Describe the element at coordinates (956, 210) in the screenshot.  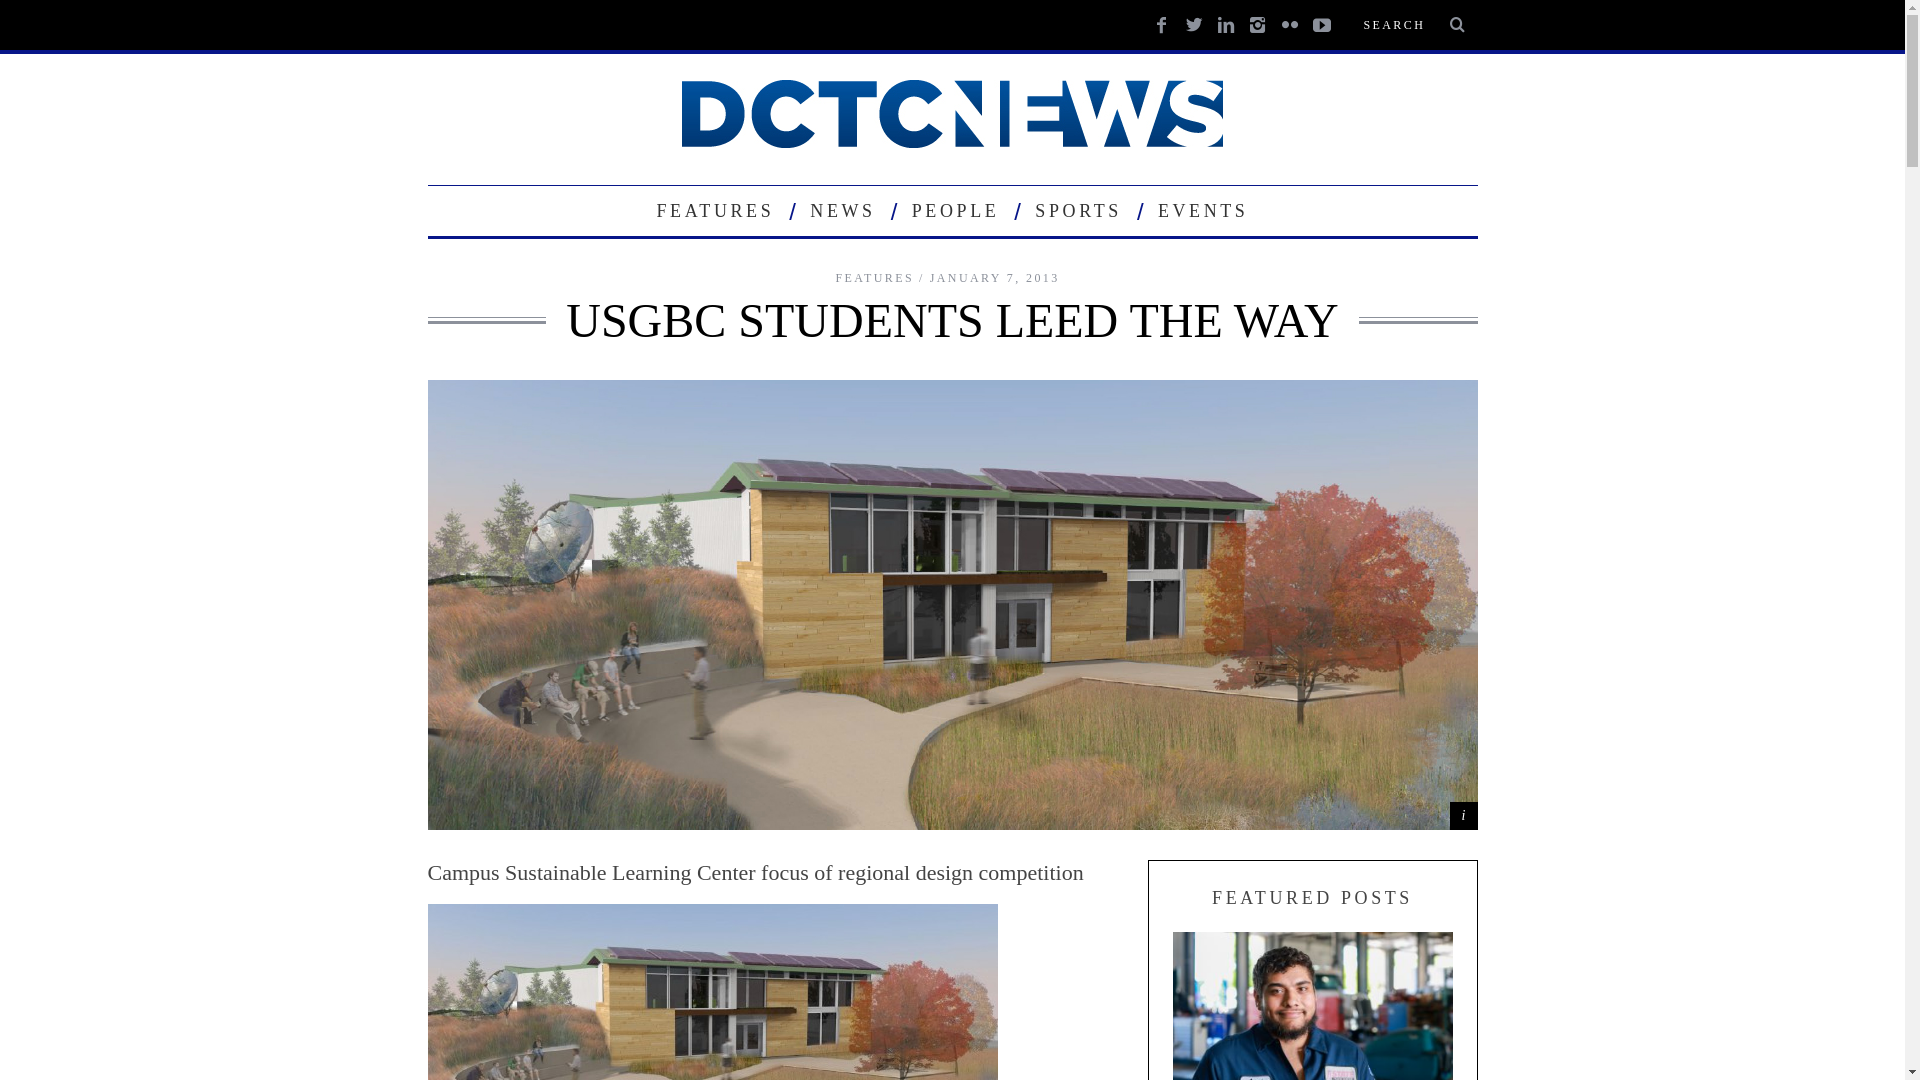
I see `People` at that location.